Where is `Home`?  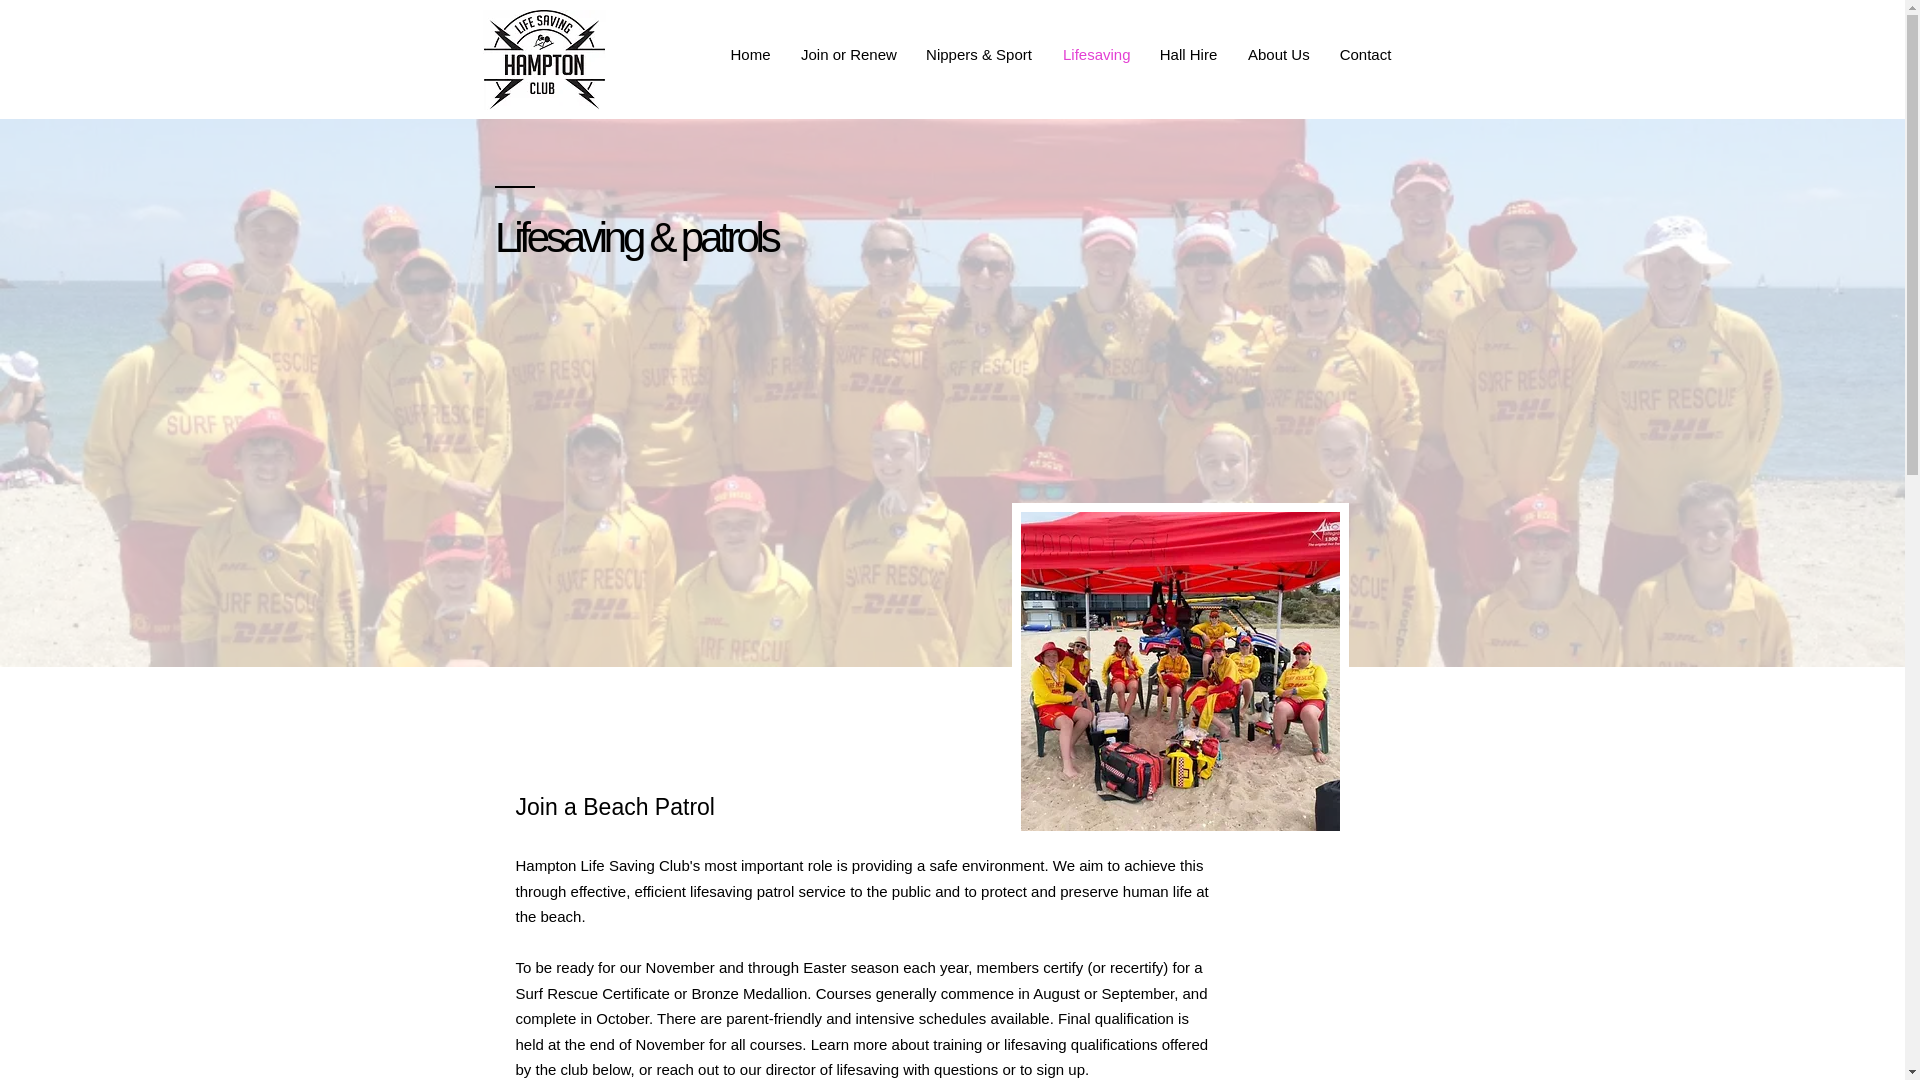
Home is located at coordinates (750, 54).